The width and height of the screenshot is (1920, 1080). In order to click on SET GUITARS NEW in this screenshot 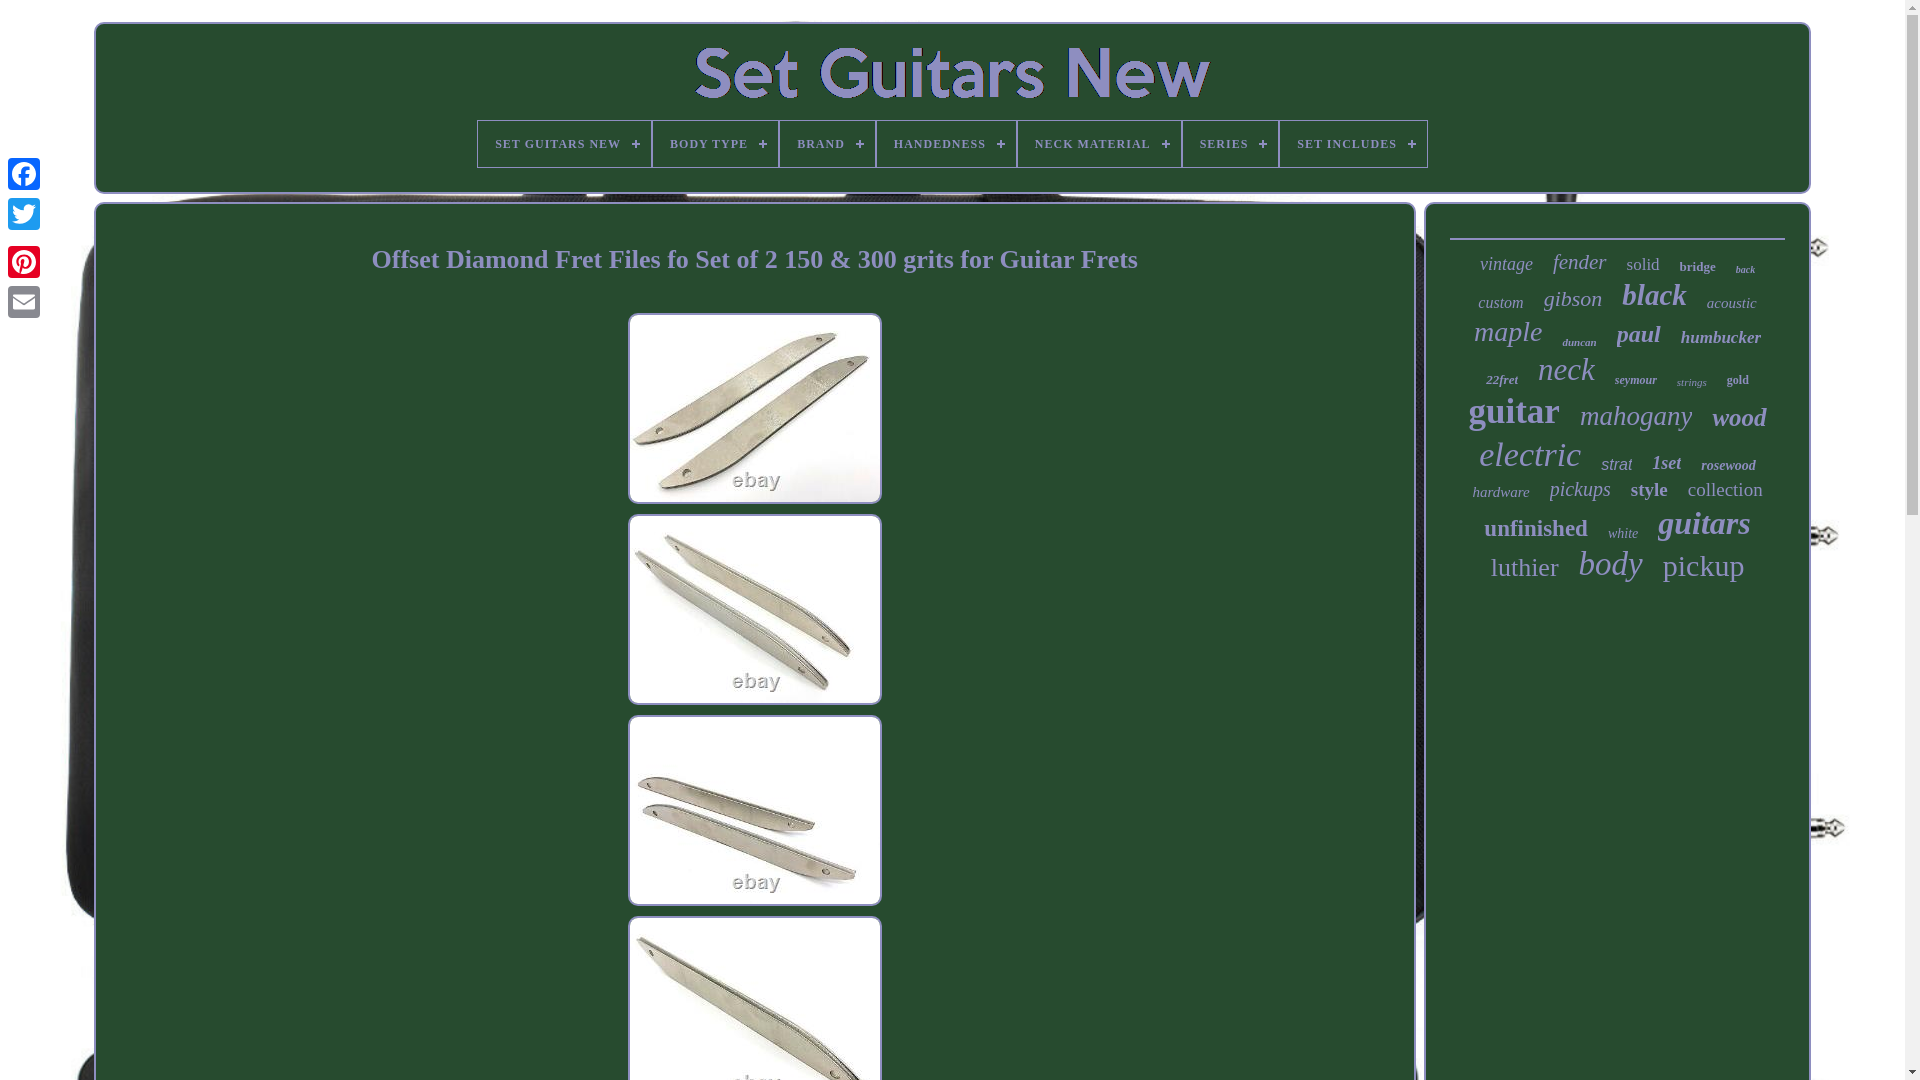, I will do `click(564, 144)`.